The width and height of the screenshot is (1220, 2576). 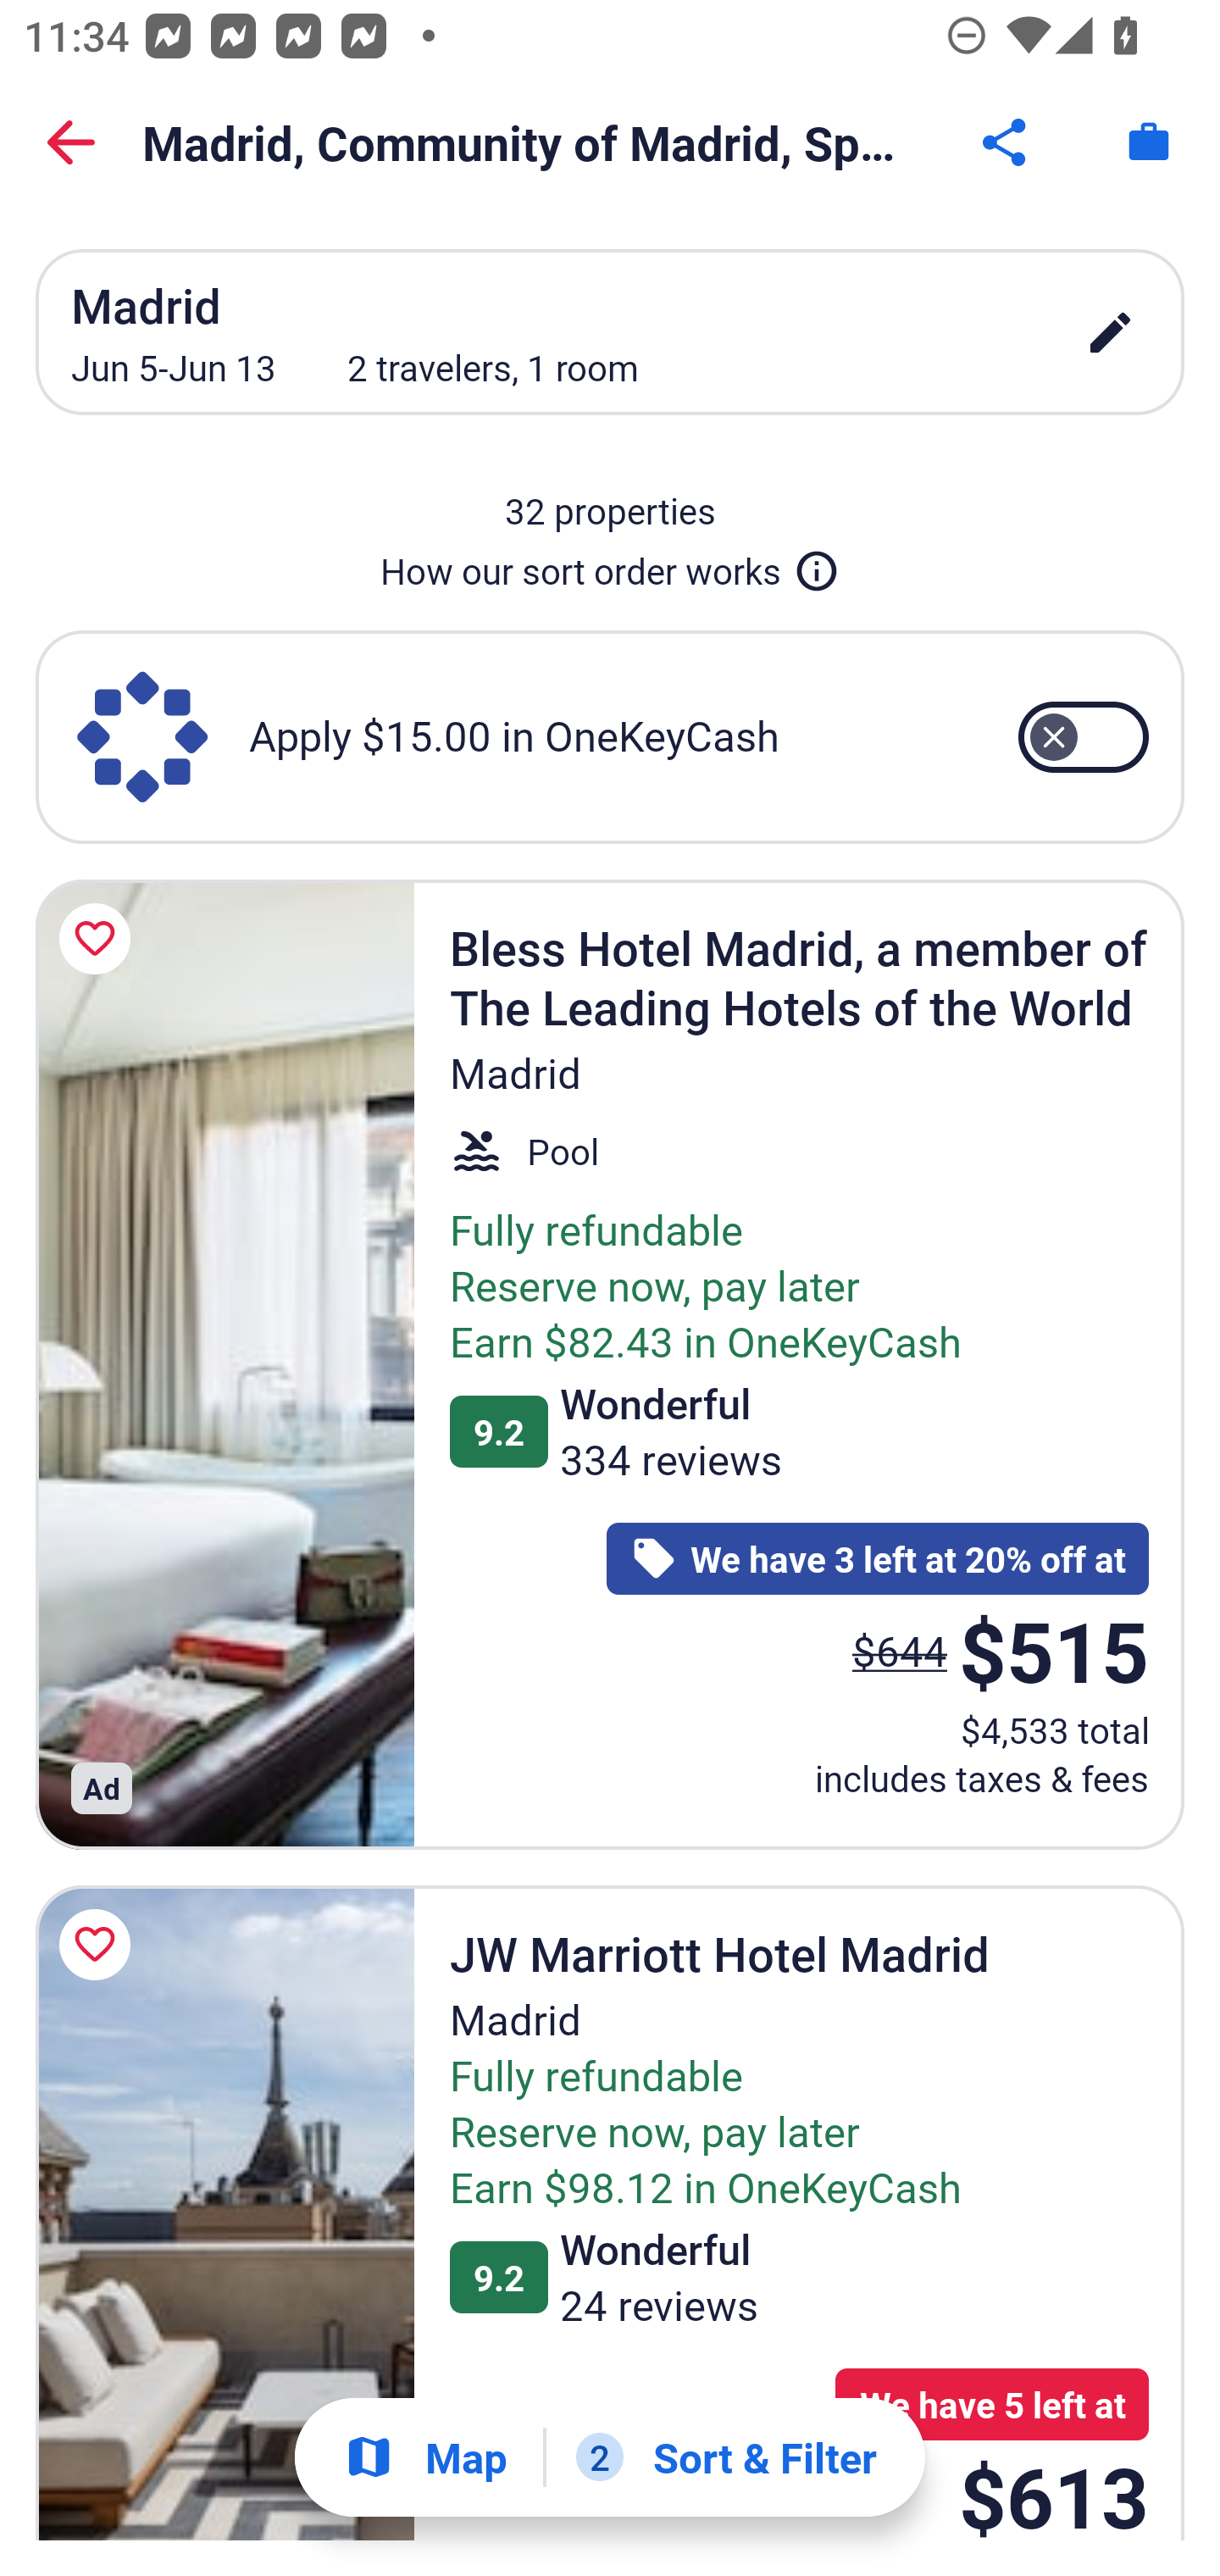 I want to click on Madrid Jun 5-Jun 13 2 travelers, 1 room edit, so click(x=610, y=332).